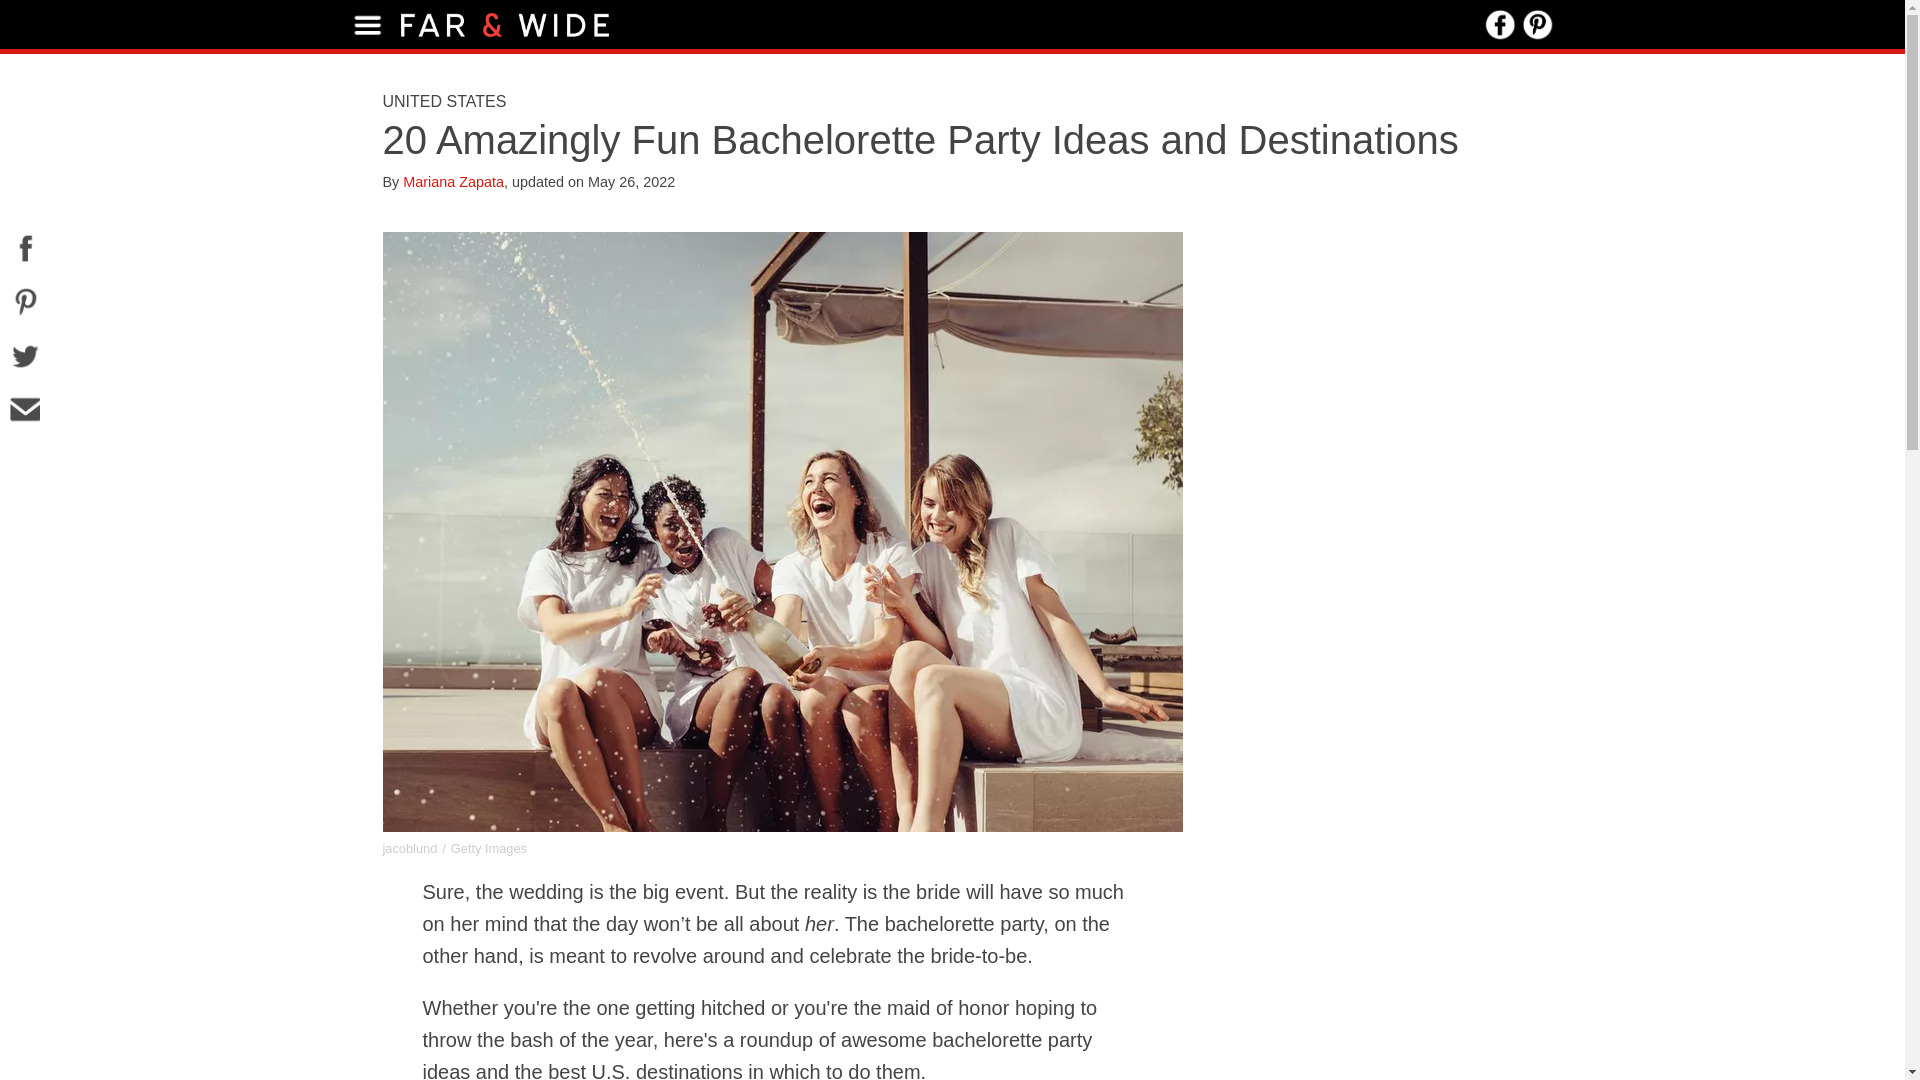 The image size is (1920, 1080). Describe the element at coordinates (453, 182) in the screenshot. I see `Mariana Zapata` at that location.